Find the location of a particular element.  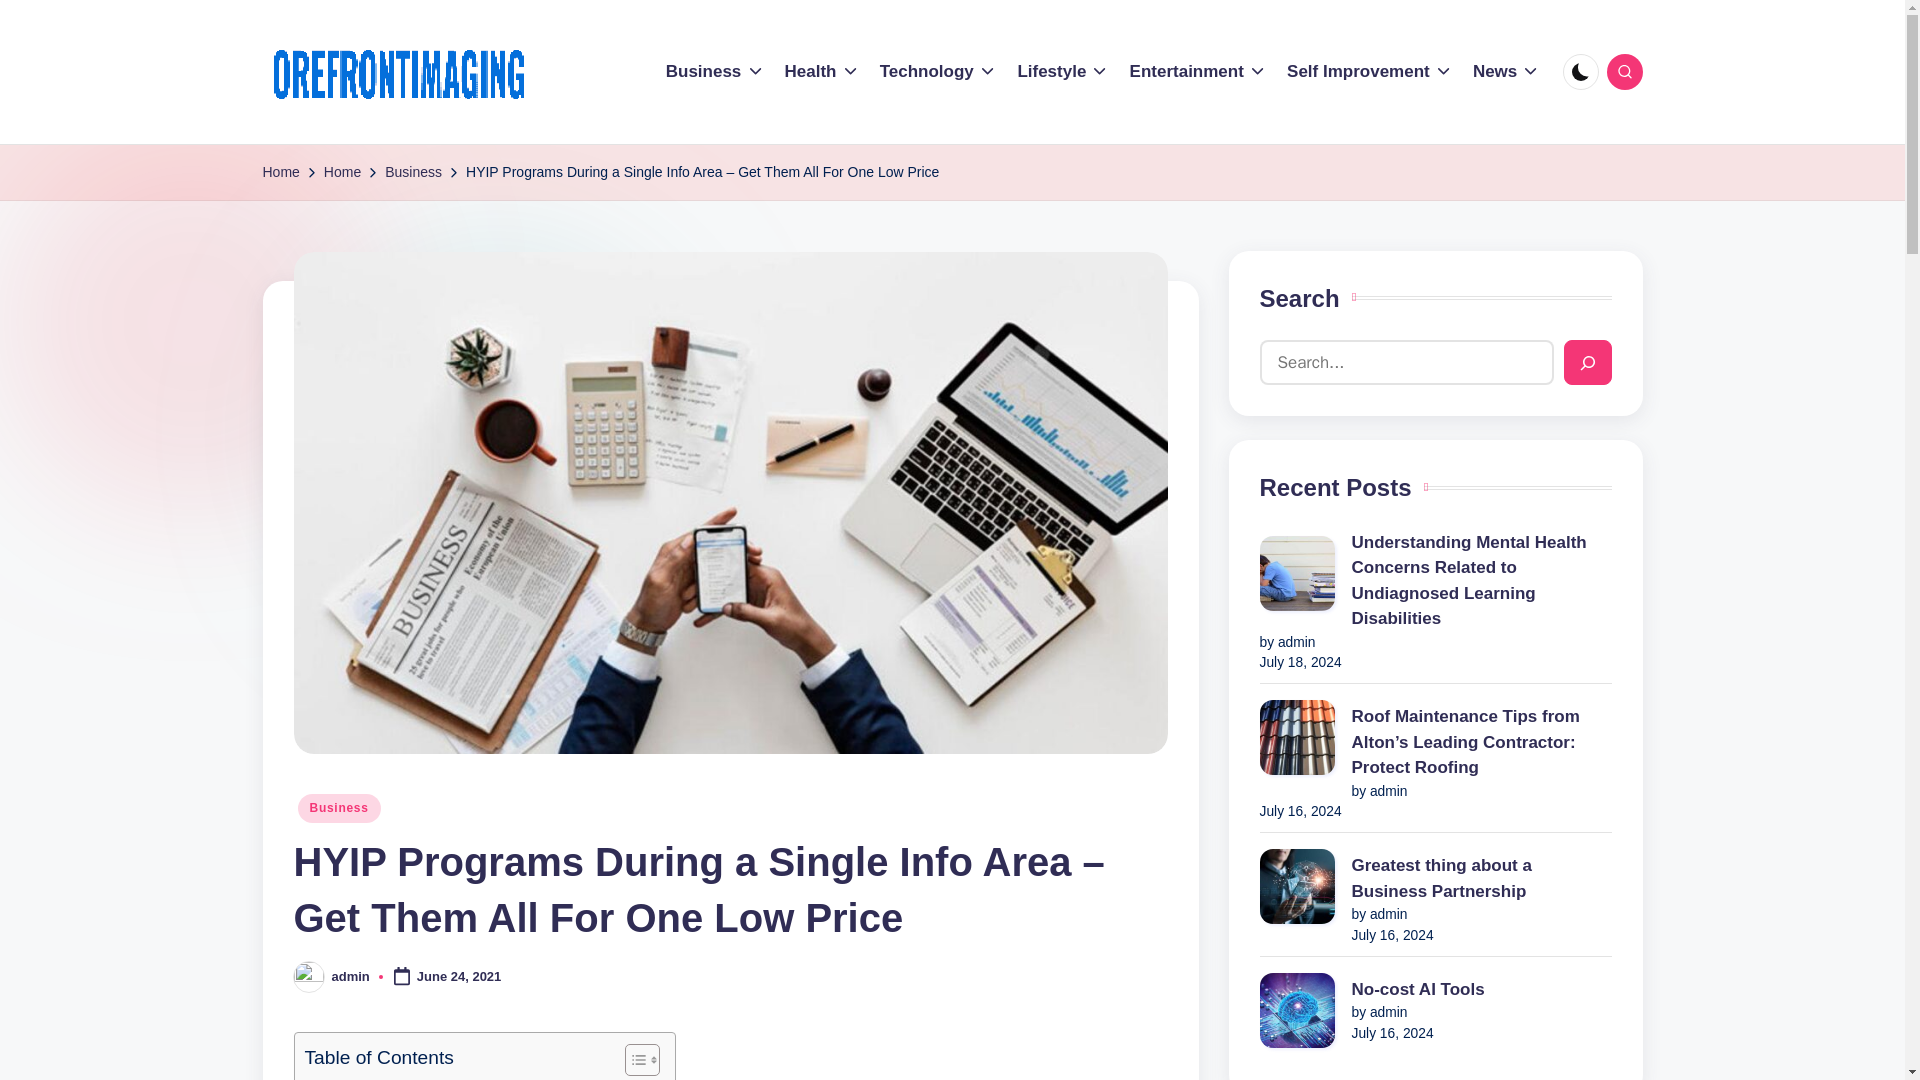

Entertainment is located at coordinates (1198, 72).